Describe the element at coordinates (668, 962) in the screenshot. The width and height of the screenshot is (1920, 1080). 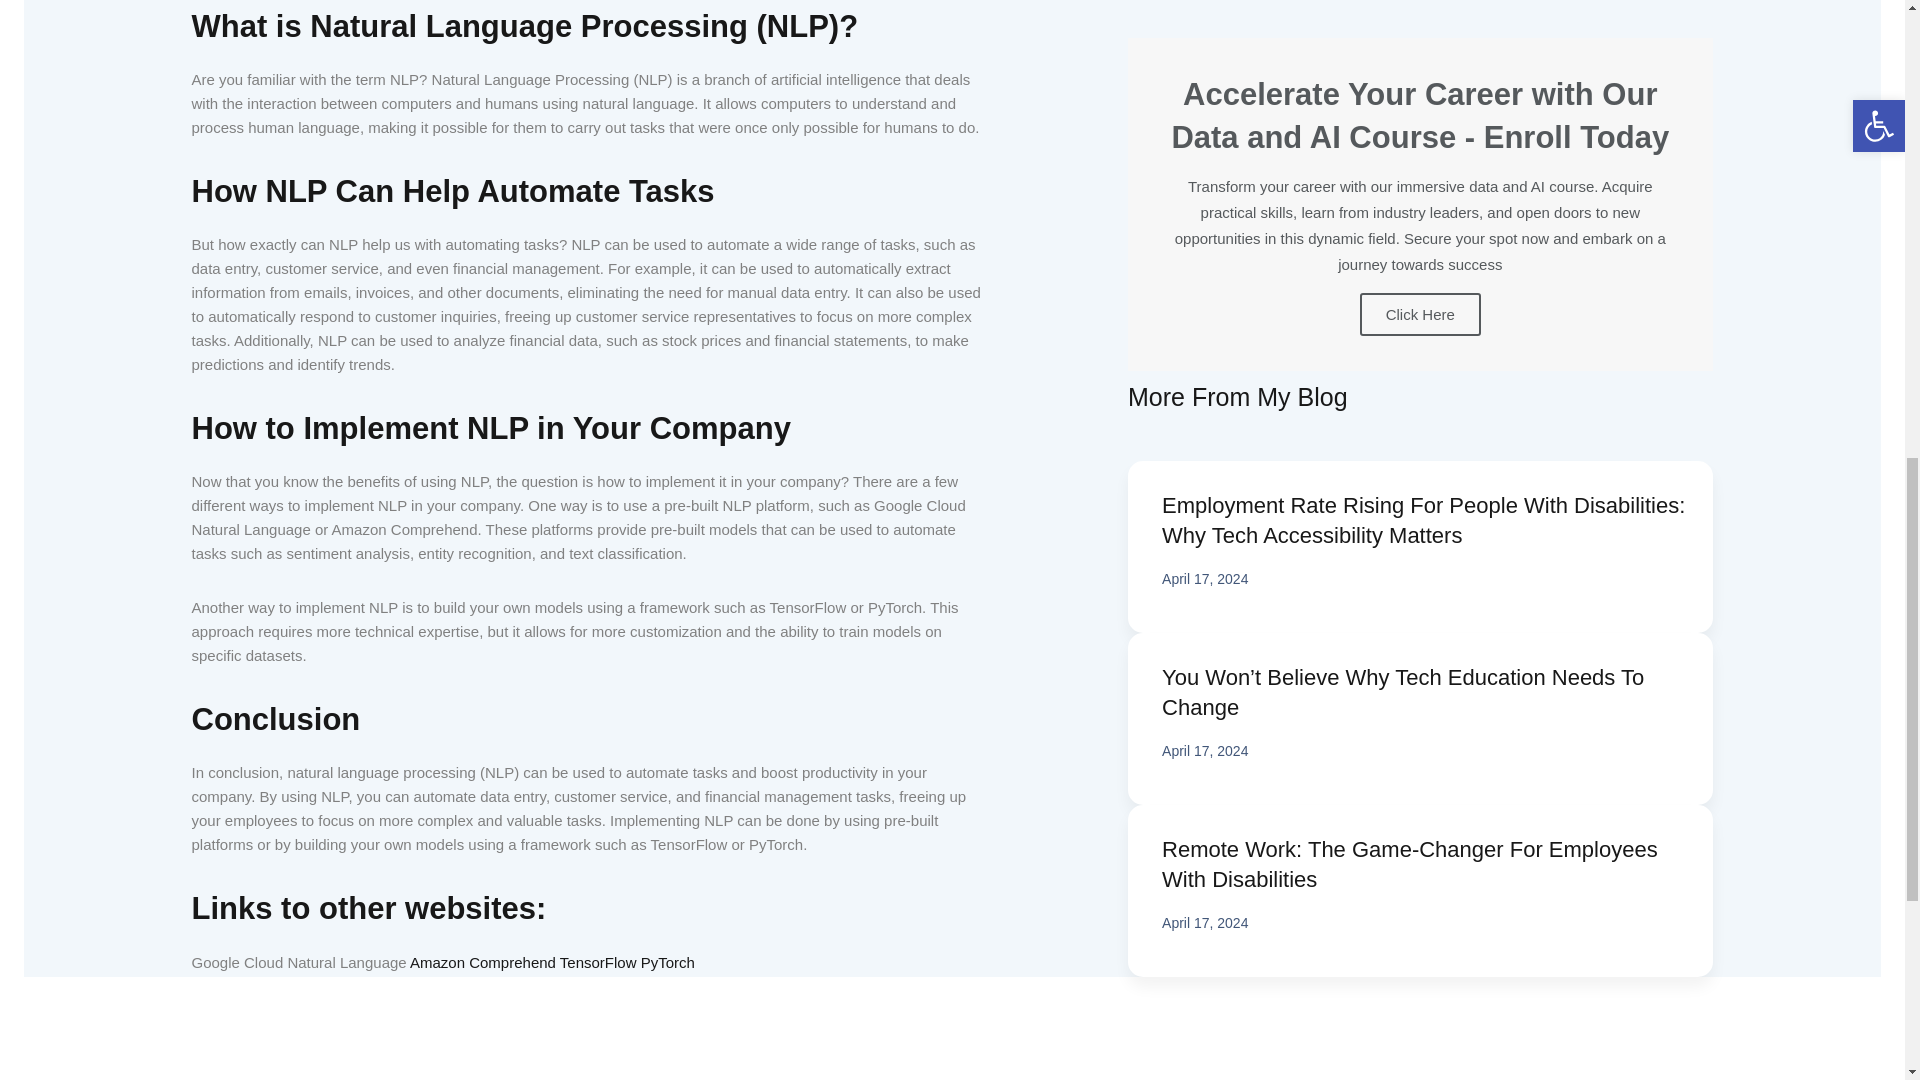
I see `PyTorch` at that location.